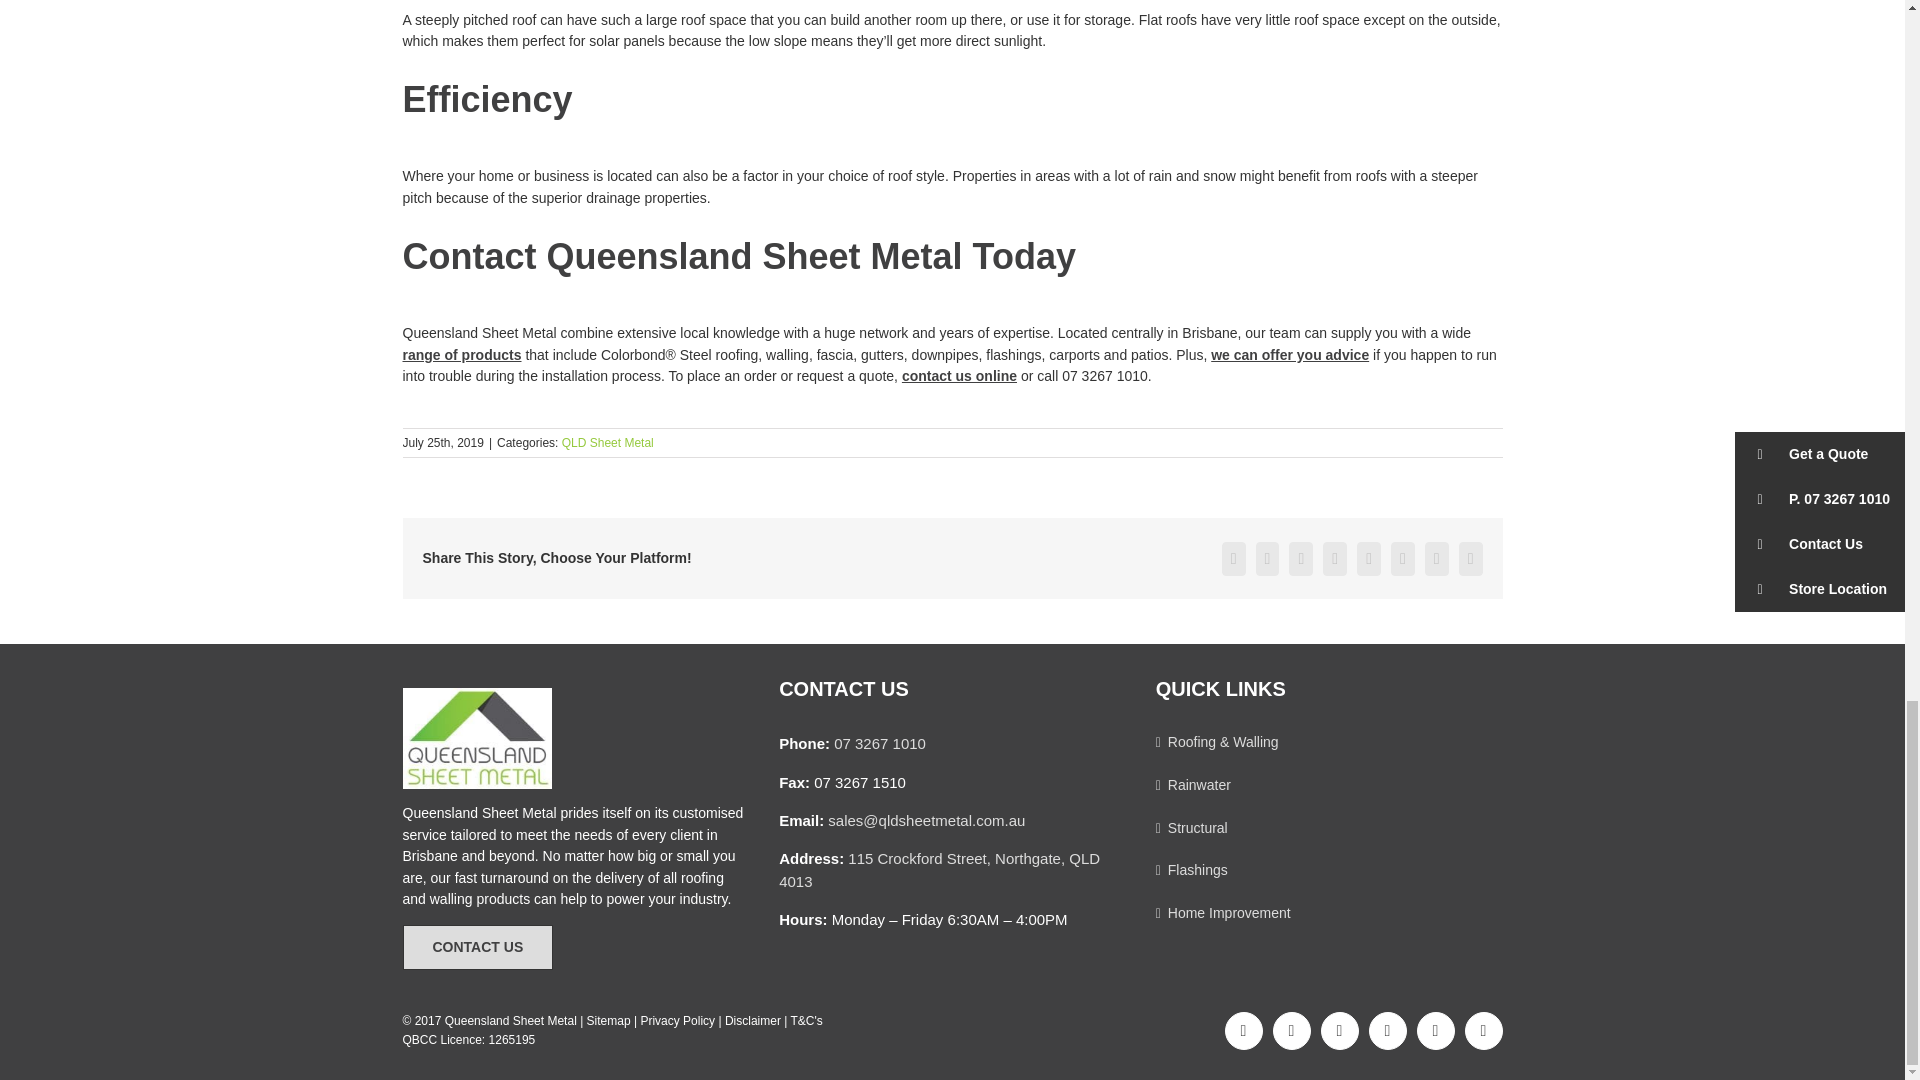  What do you see at coordinates (1290, 1030) in the screenshot?
I see `Instagram` at bounding box center [1290, 1030].